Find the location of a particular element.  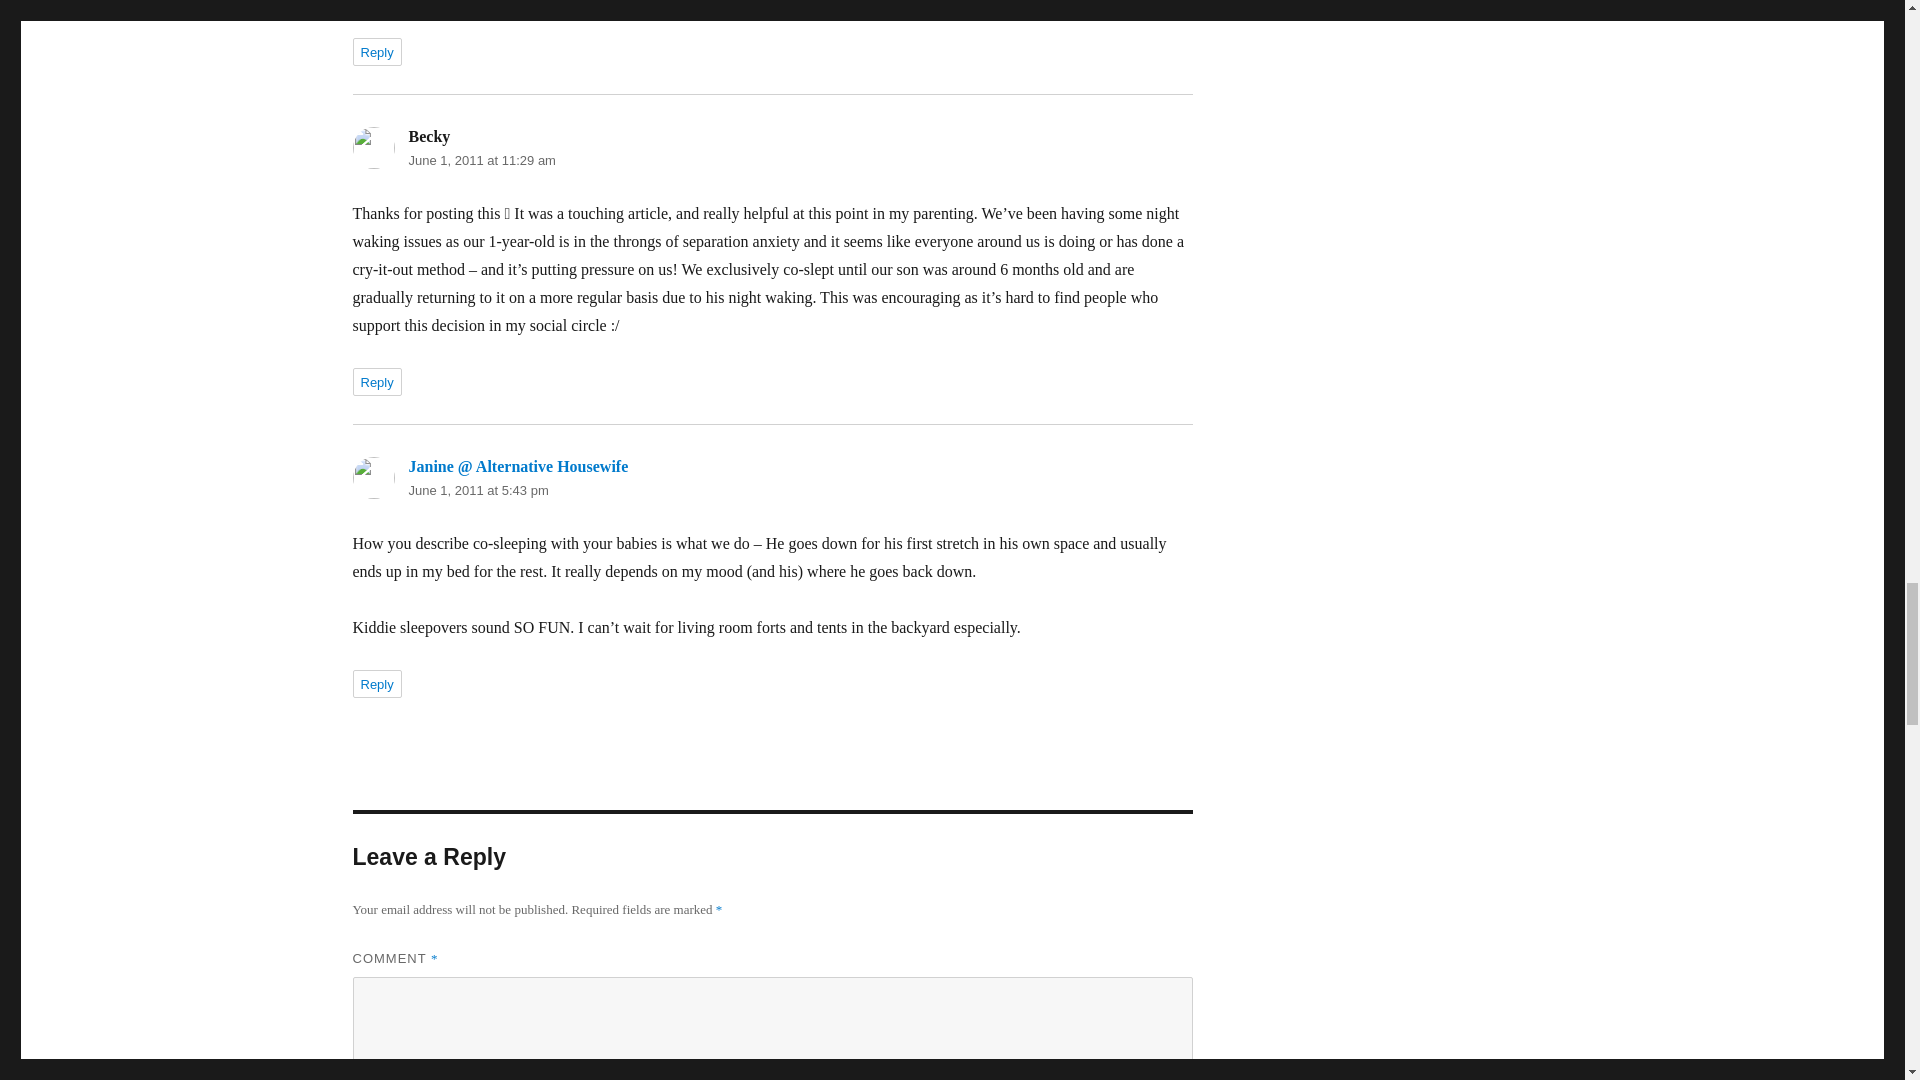

June 1, 2011 at 5:43 pm is located at coordinates (477, 490).